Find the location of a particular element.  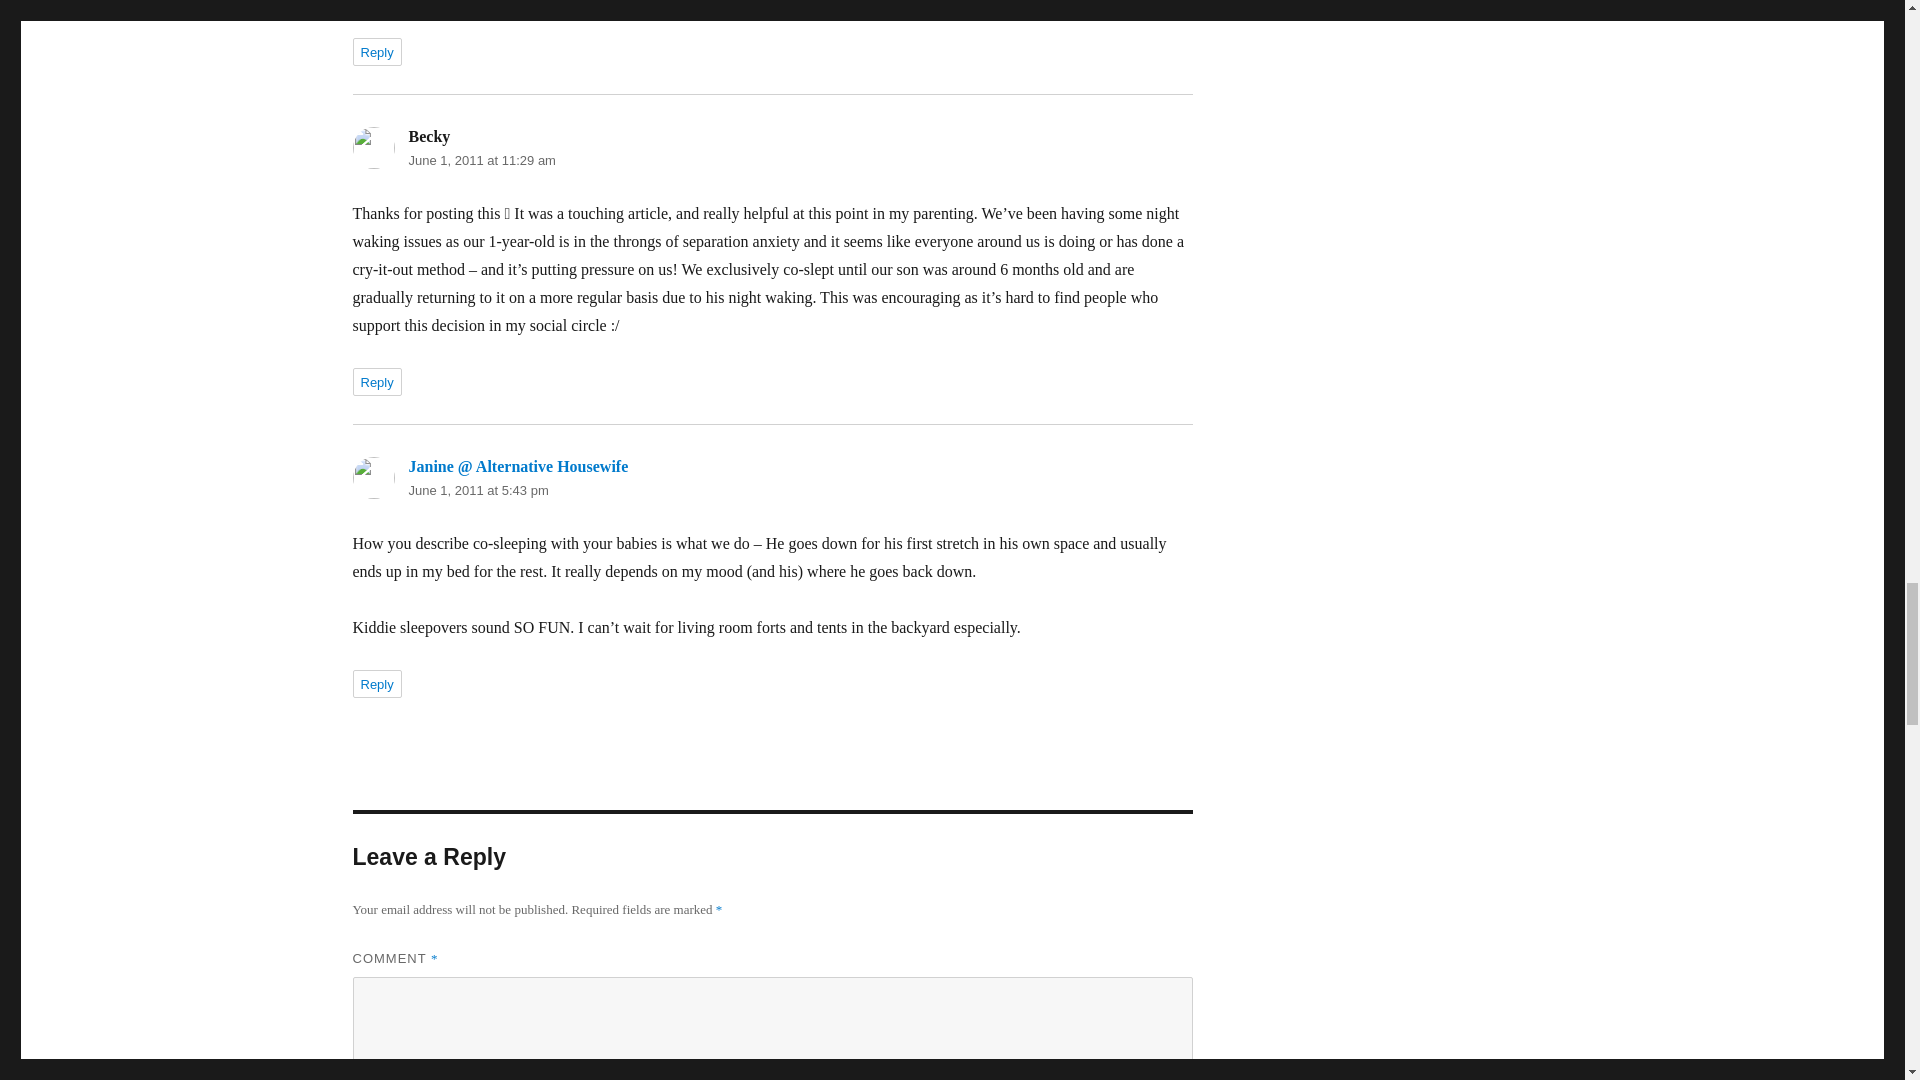

June 1, 2011 at 5:43 pm is located at coordinates (477, 490).